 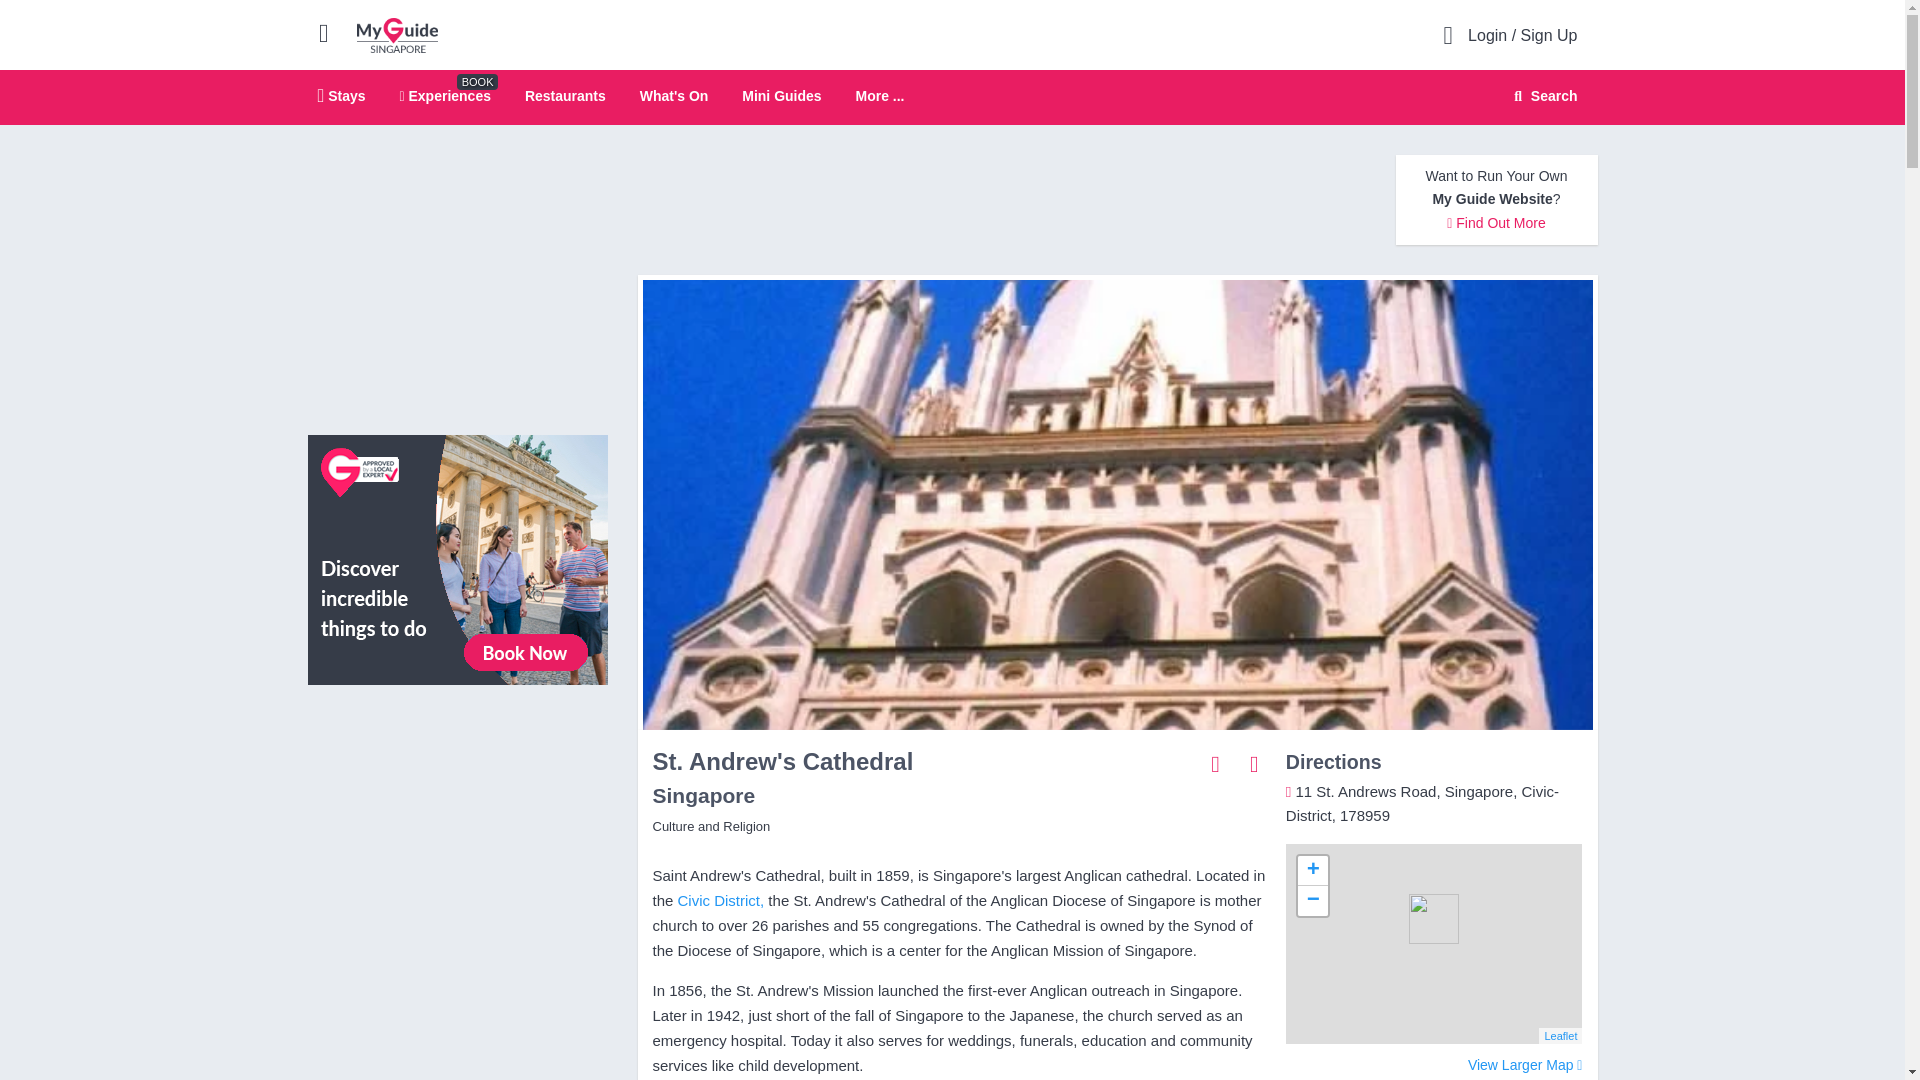 What do you see at coordinates (1312, 870) in the screenshot?
I see `Zoom in` at bounding box center [1312, 870].